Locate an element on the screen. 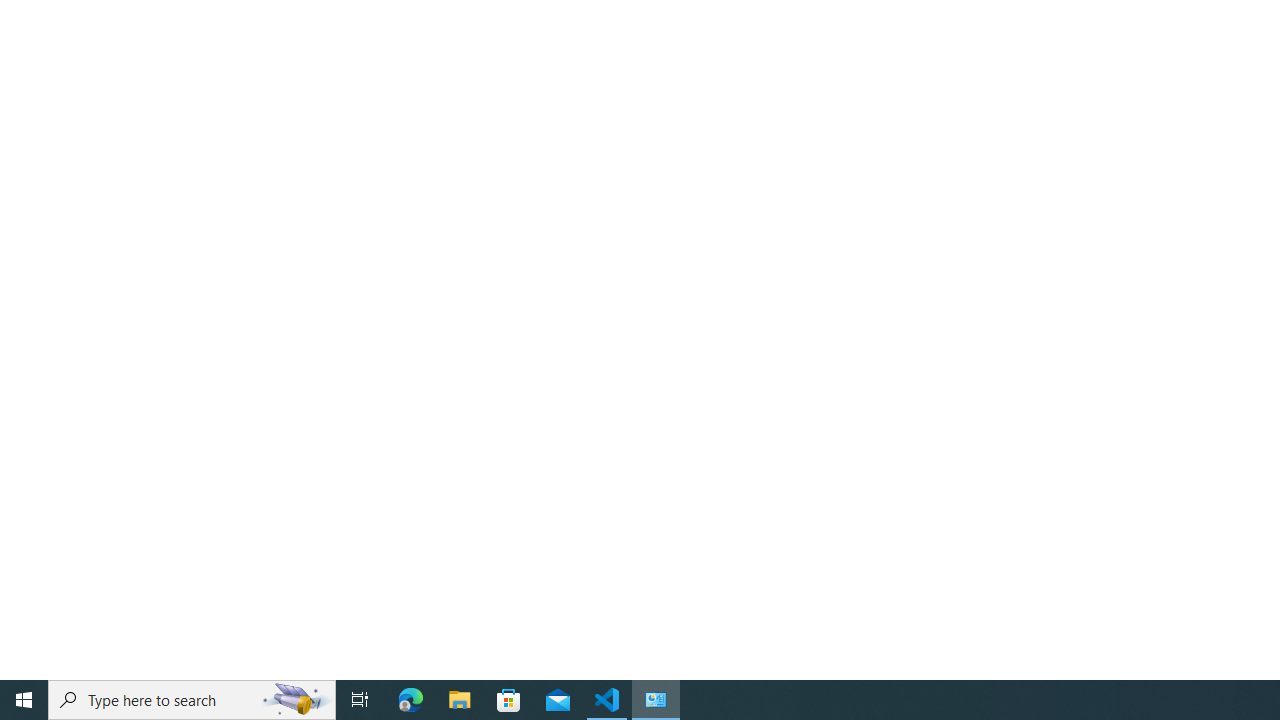  Control Panel - 1 running window is located at coordinates (656, 700).